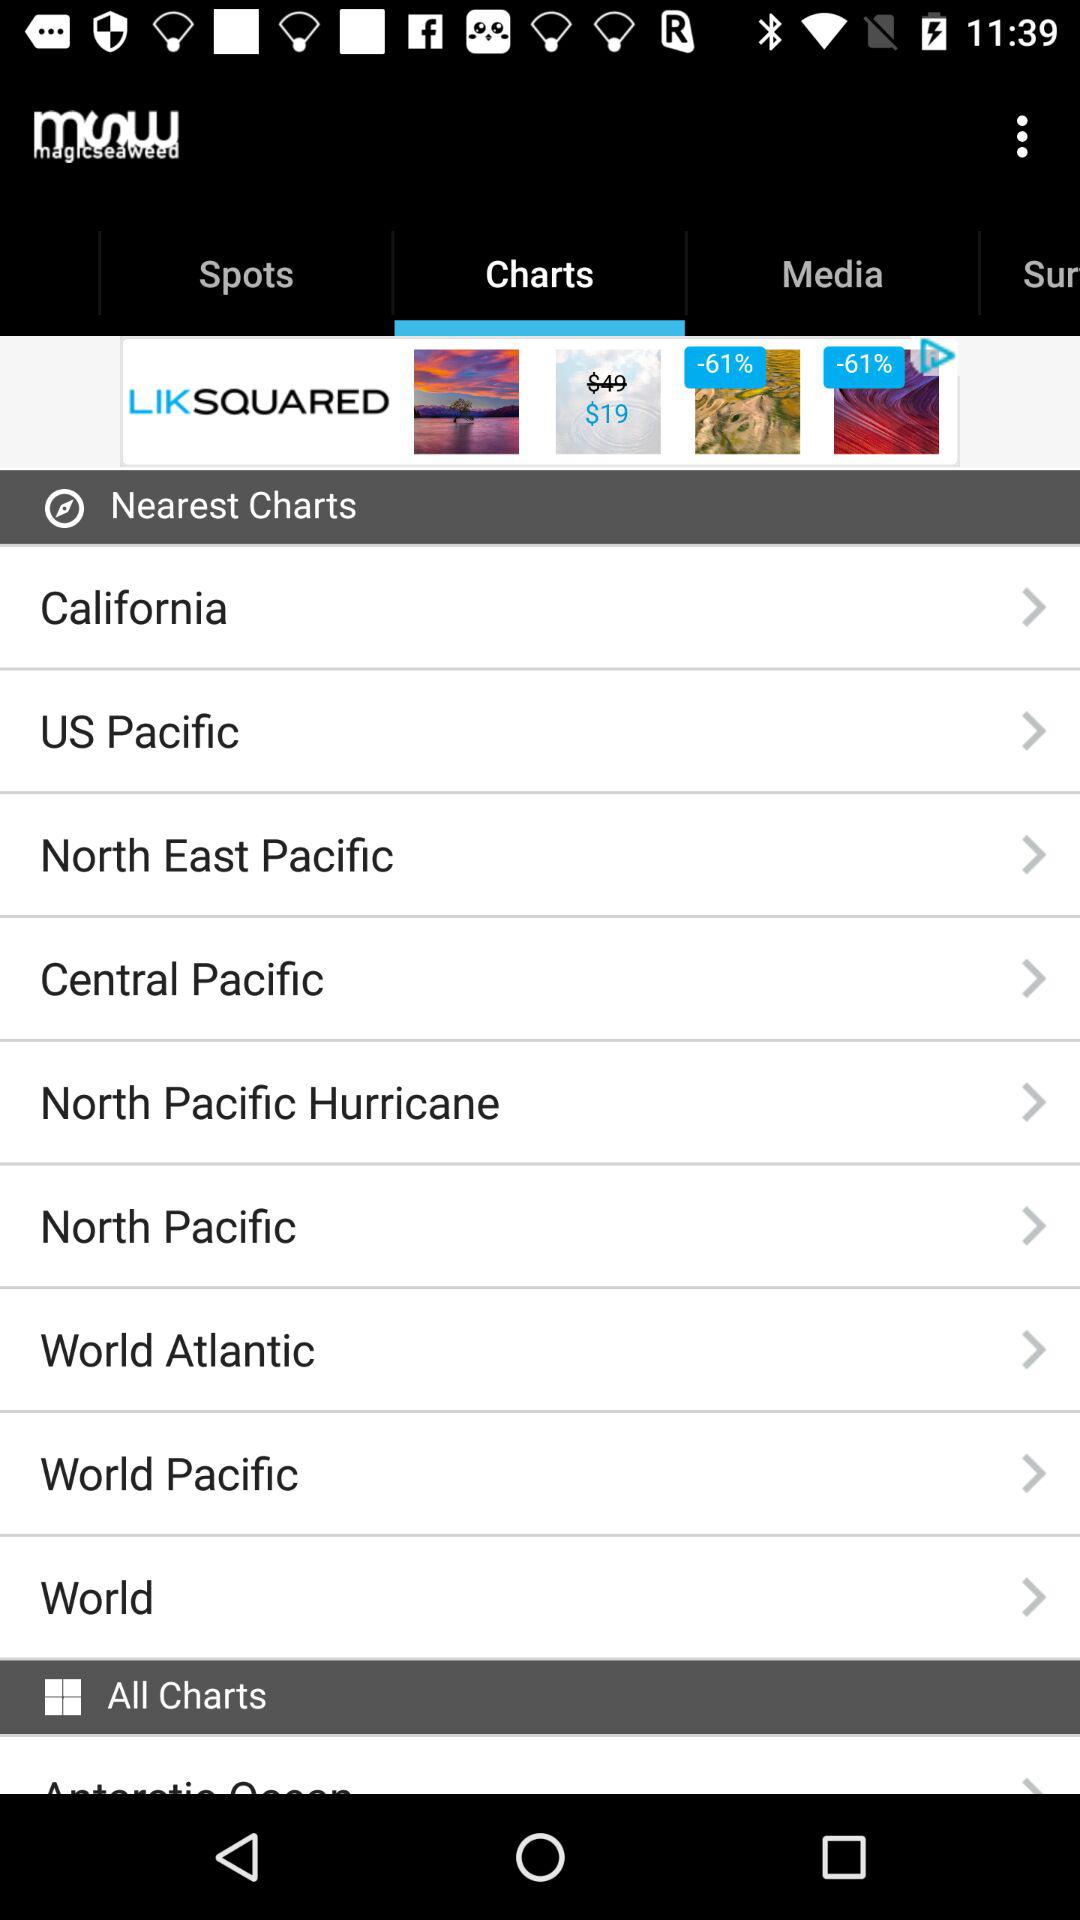  What do you see at coordinates (234, 504) in the screenshot?
I see `click the item above the california item` at bounding box center [234, 504].